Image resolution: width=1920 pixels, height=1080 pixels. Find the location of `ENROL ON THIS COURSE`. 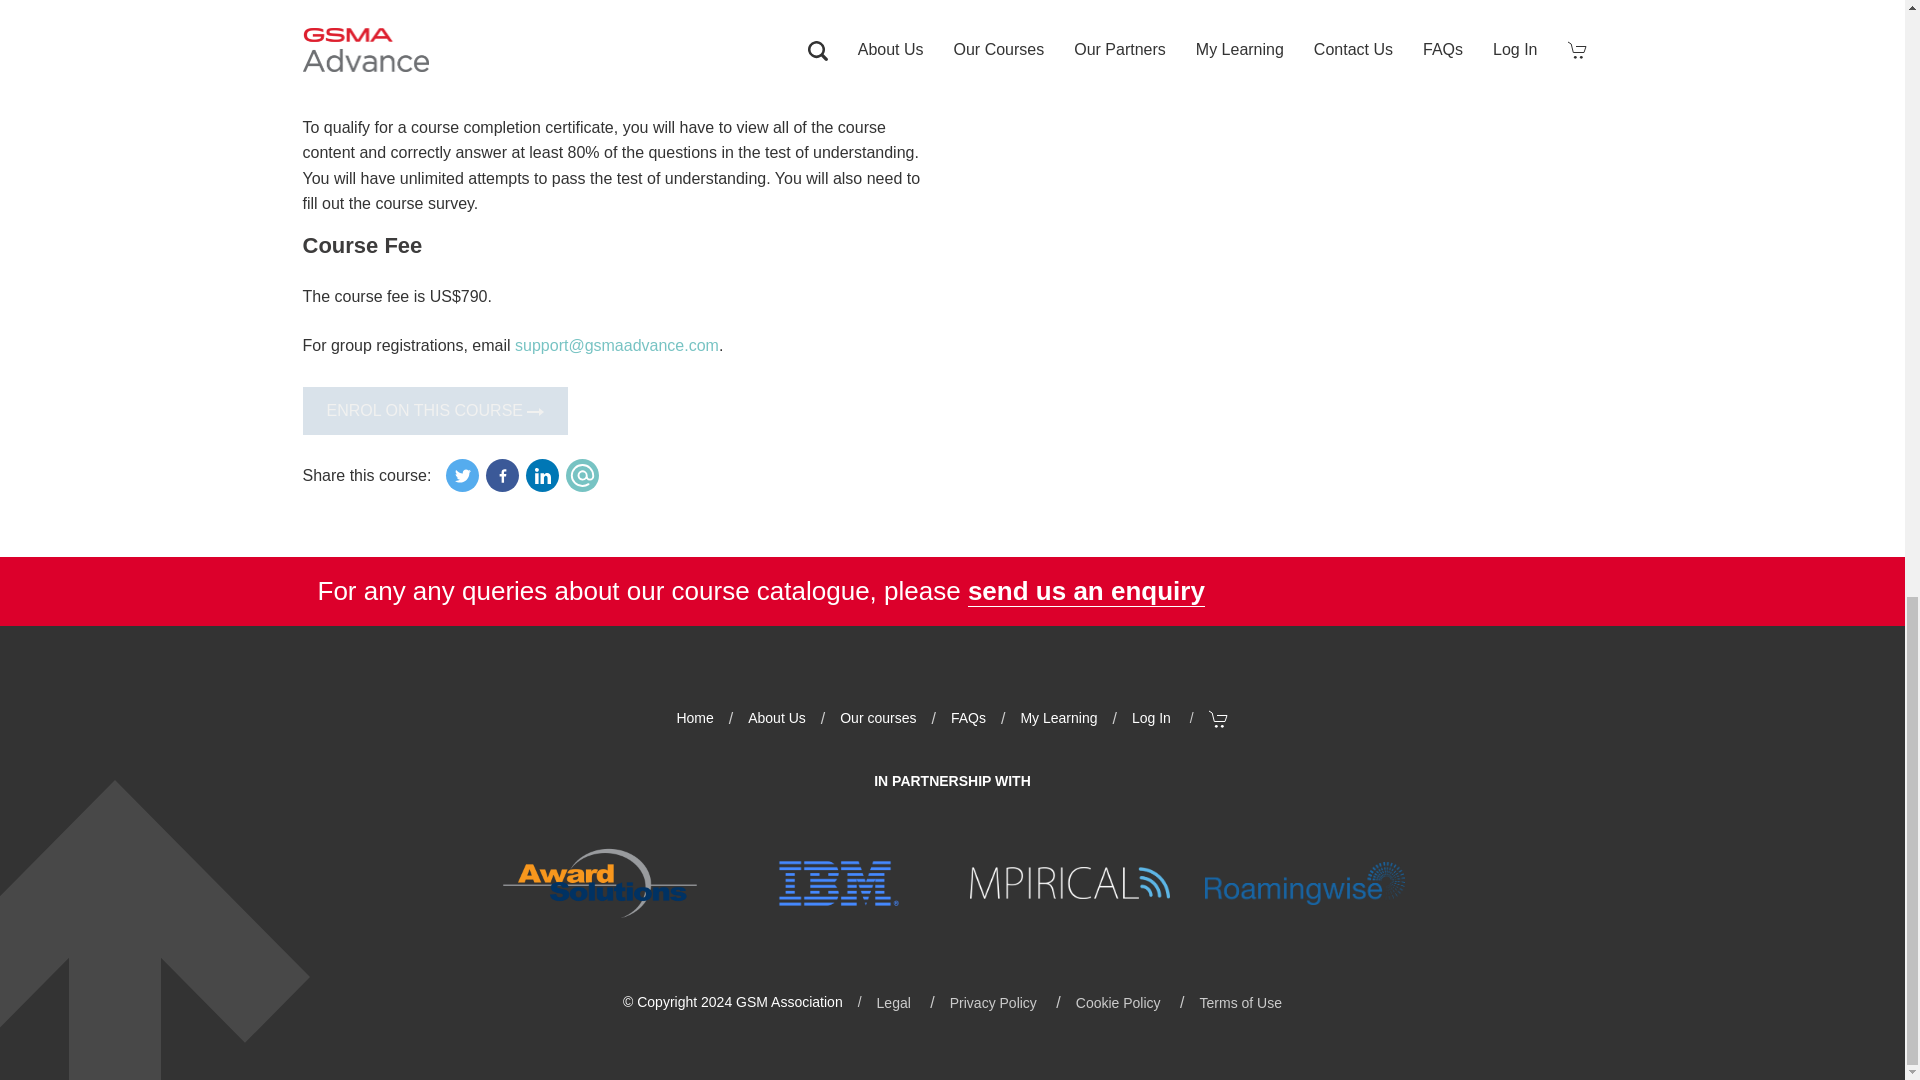

ENROL ON THIS COURSE is located at coordinates (434, 410).